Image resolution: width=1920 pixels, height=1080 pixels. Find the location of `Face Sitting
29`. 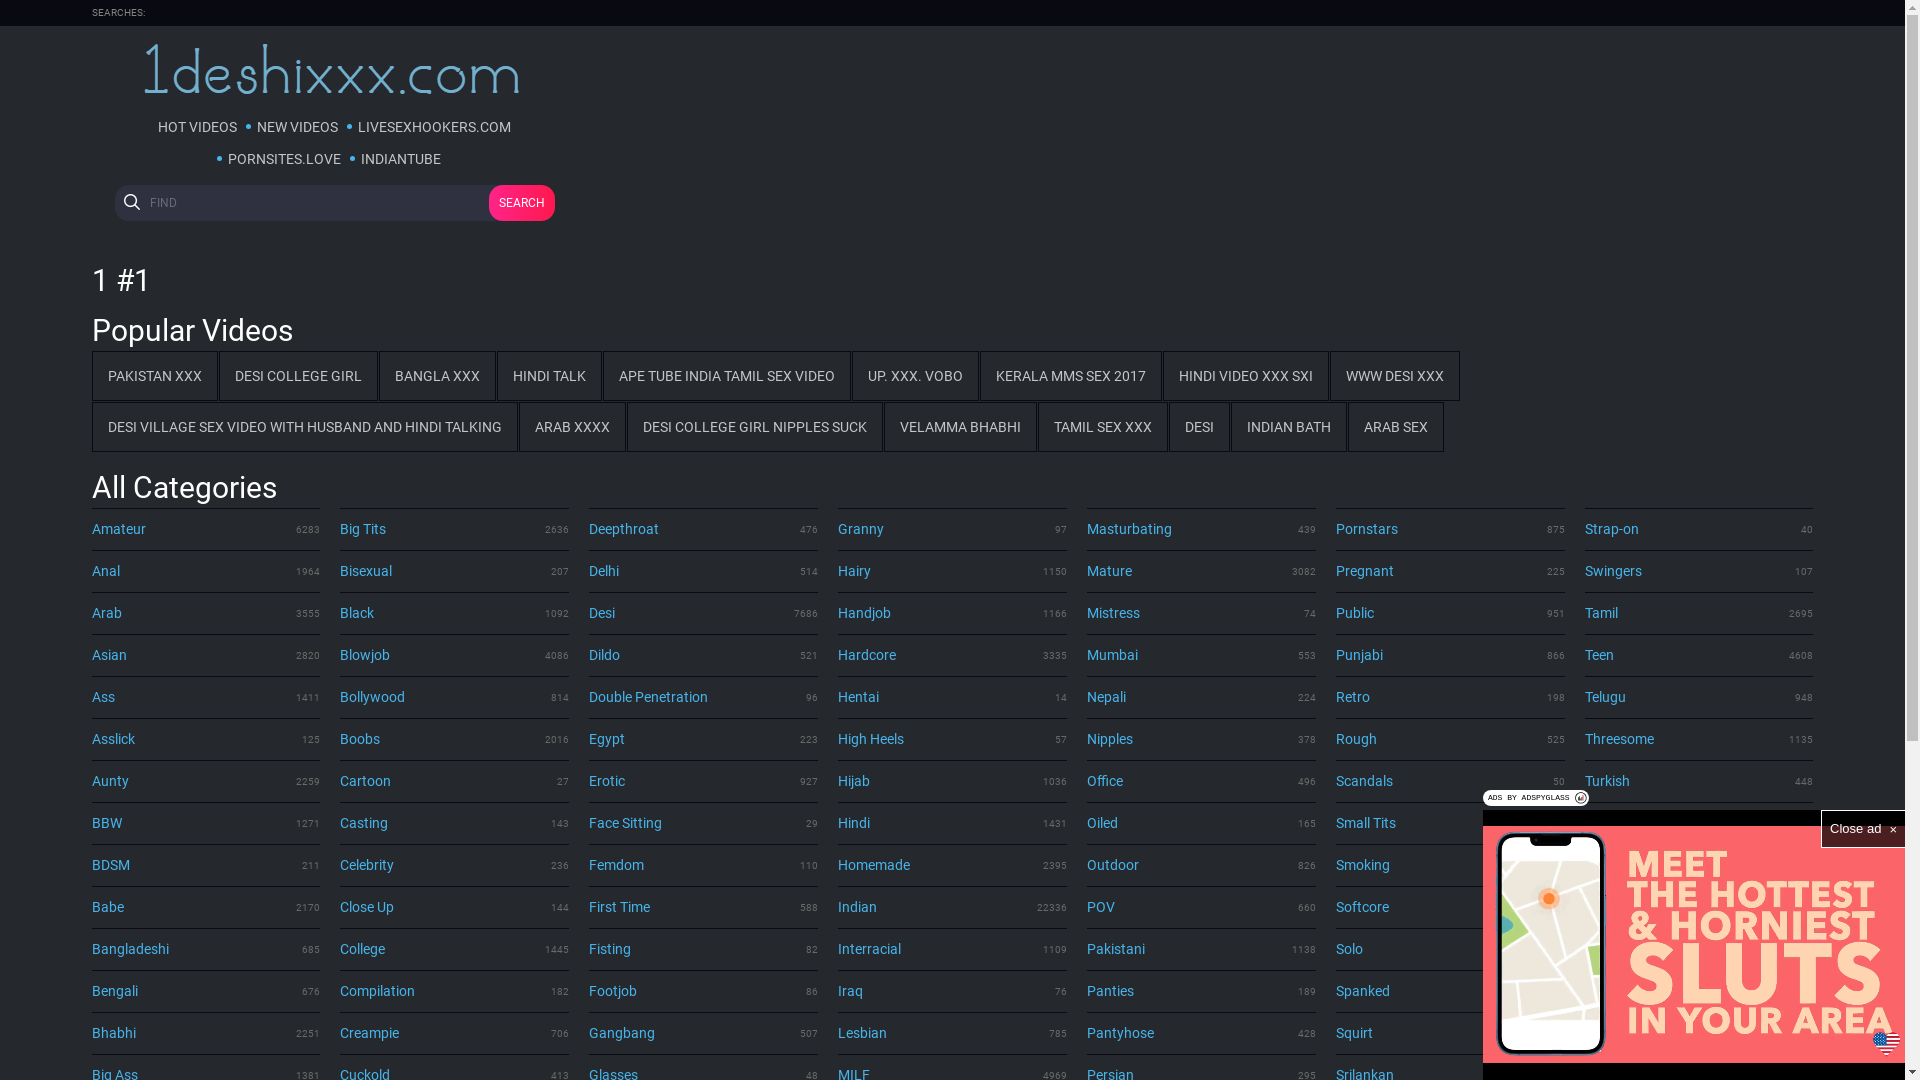

Face Sitting
29 is located at coordinates (704, 823).